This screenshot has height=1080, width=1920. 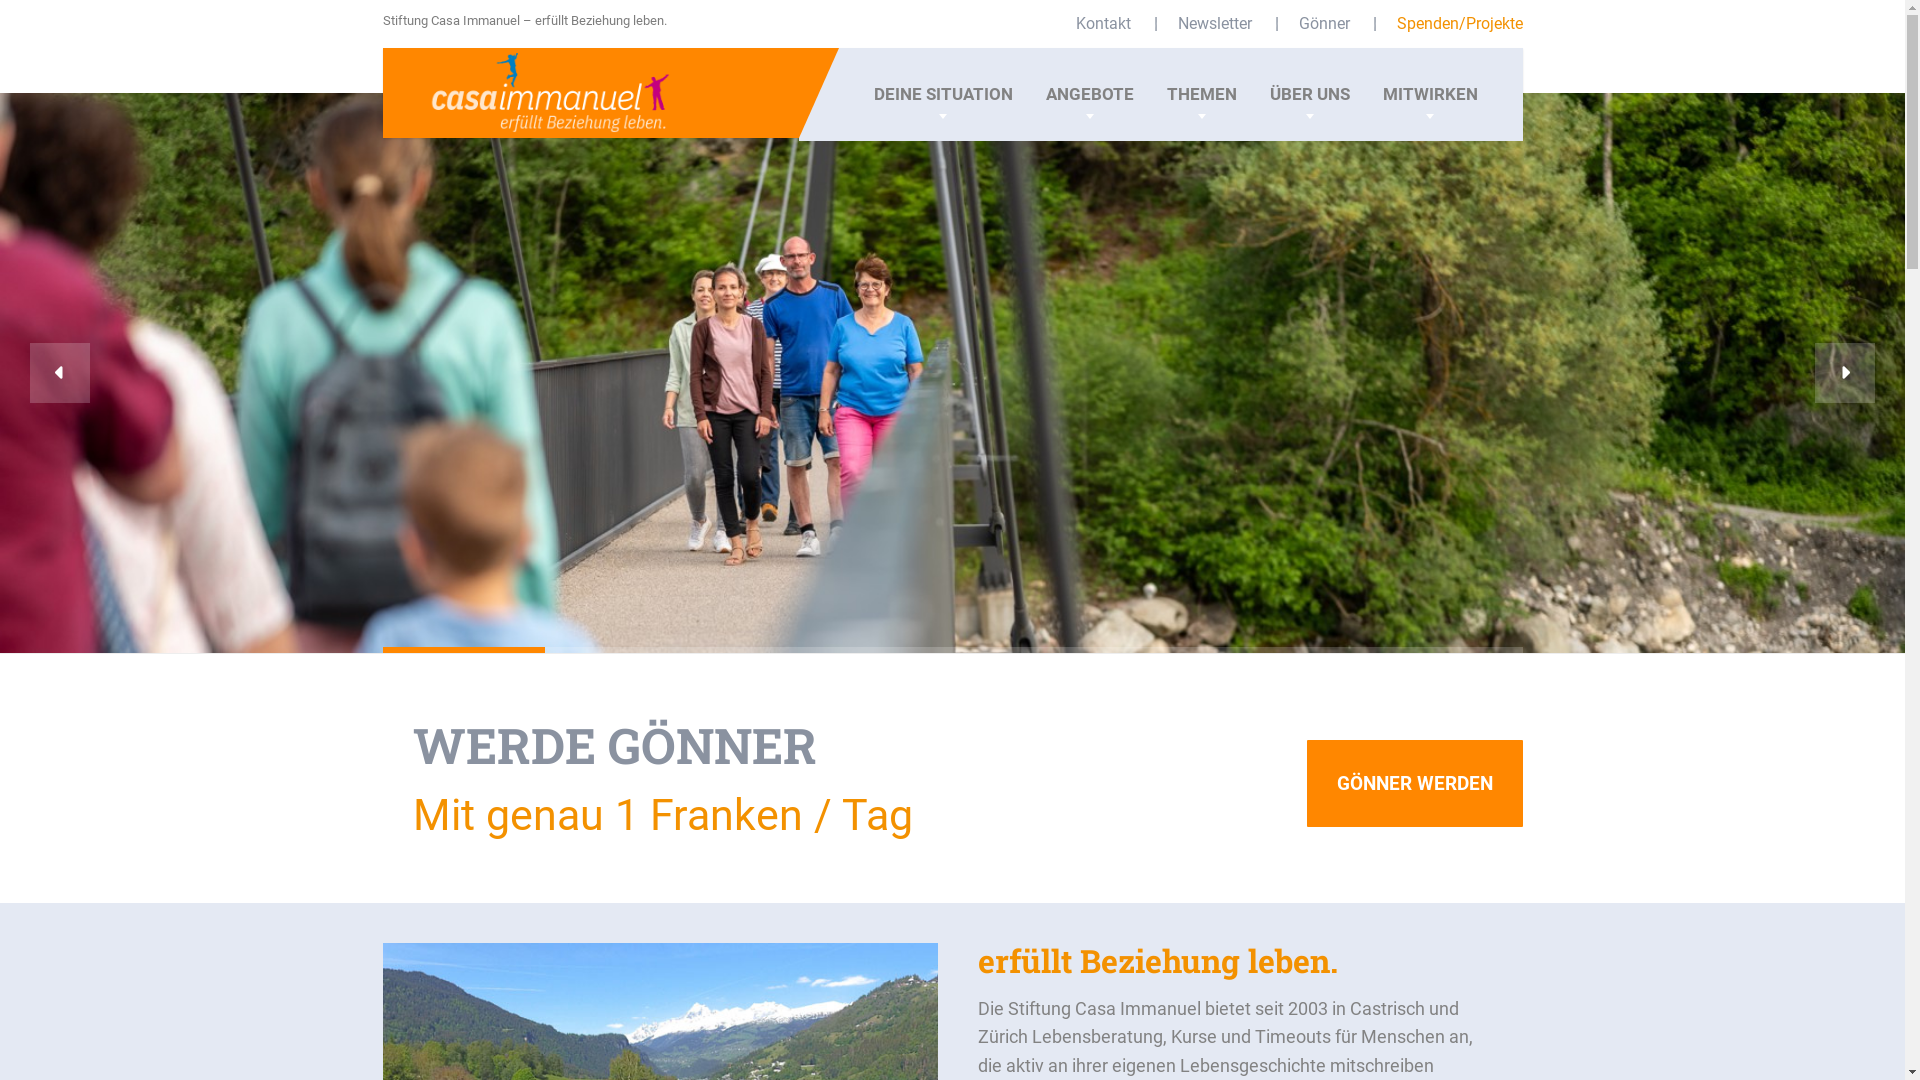 I want to click on Spenden/Projekte, so click(x=1459, y=24).